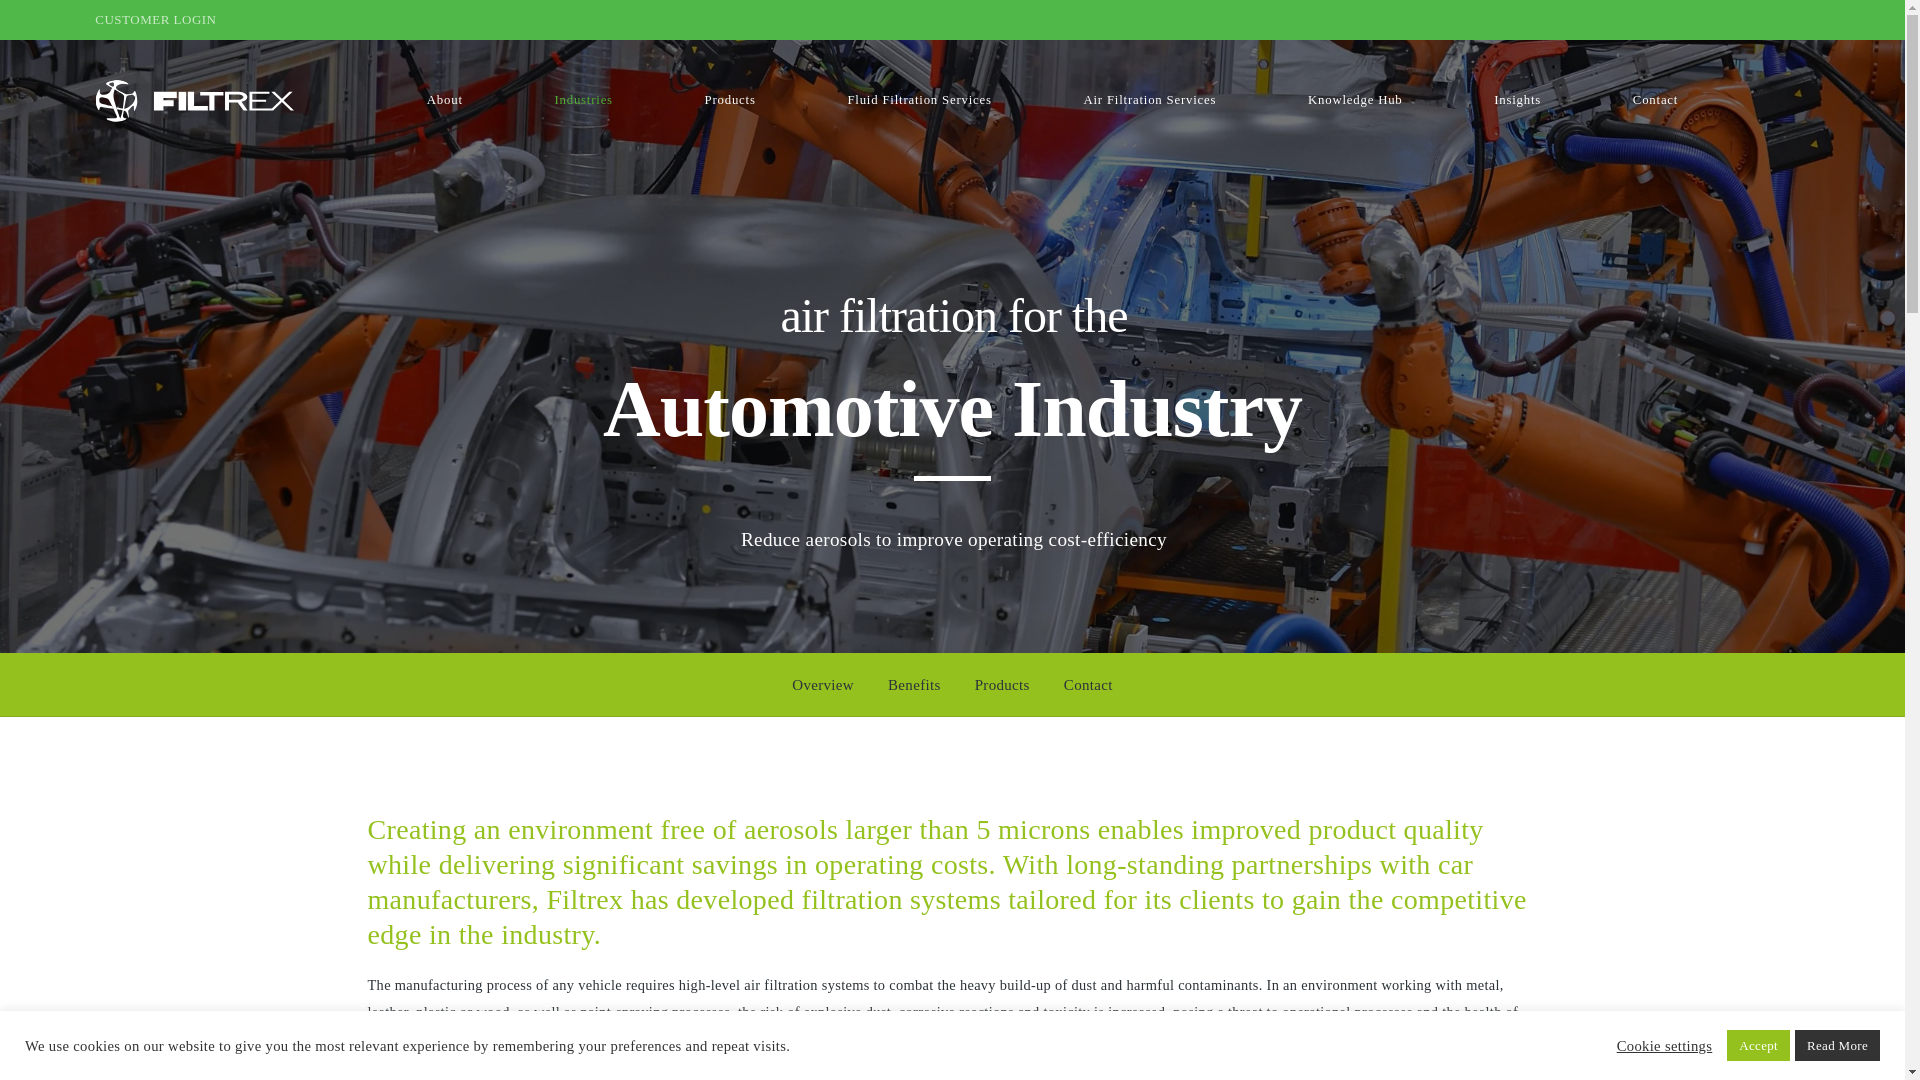  What do you see at coordinates (1354, 100) in the screenshot?
I see `Knowledge Hub` at bounding box center [1354, 100].